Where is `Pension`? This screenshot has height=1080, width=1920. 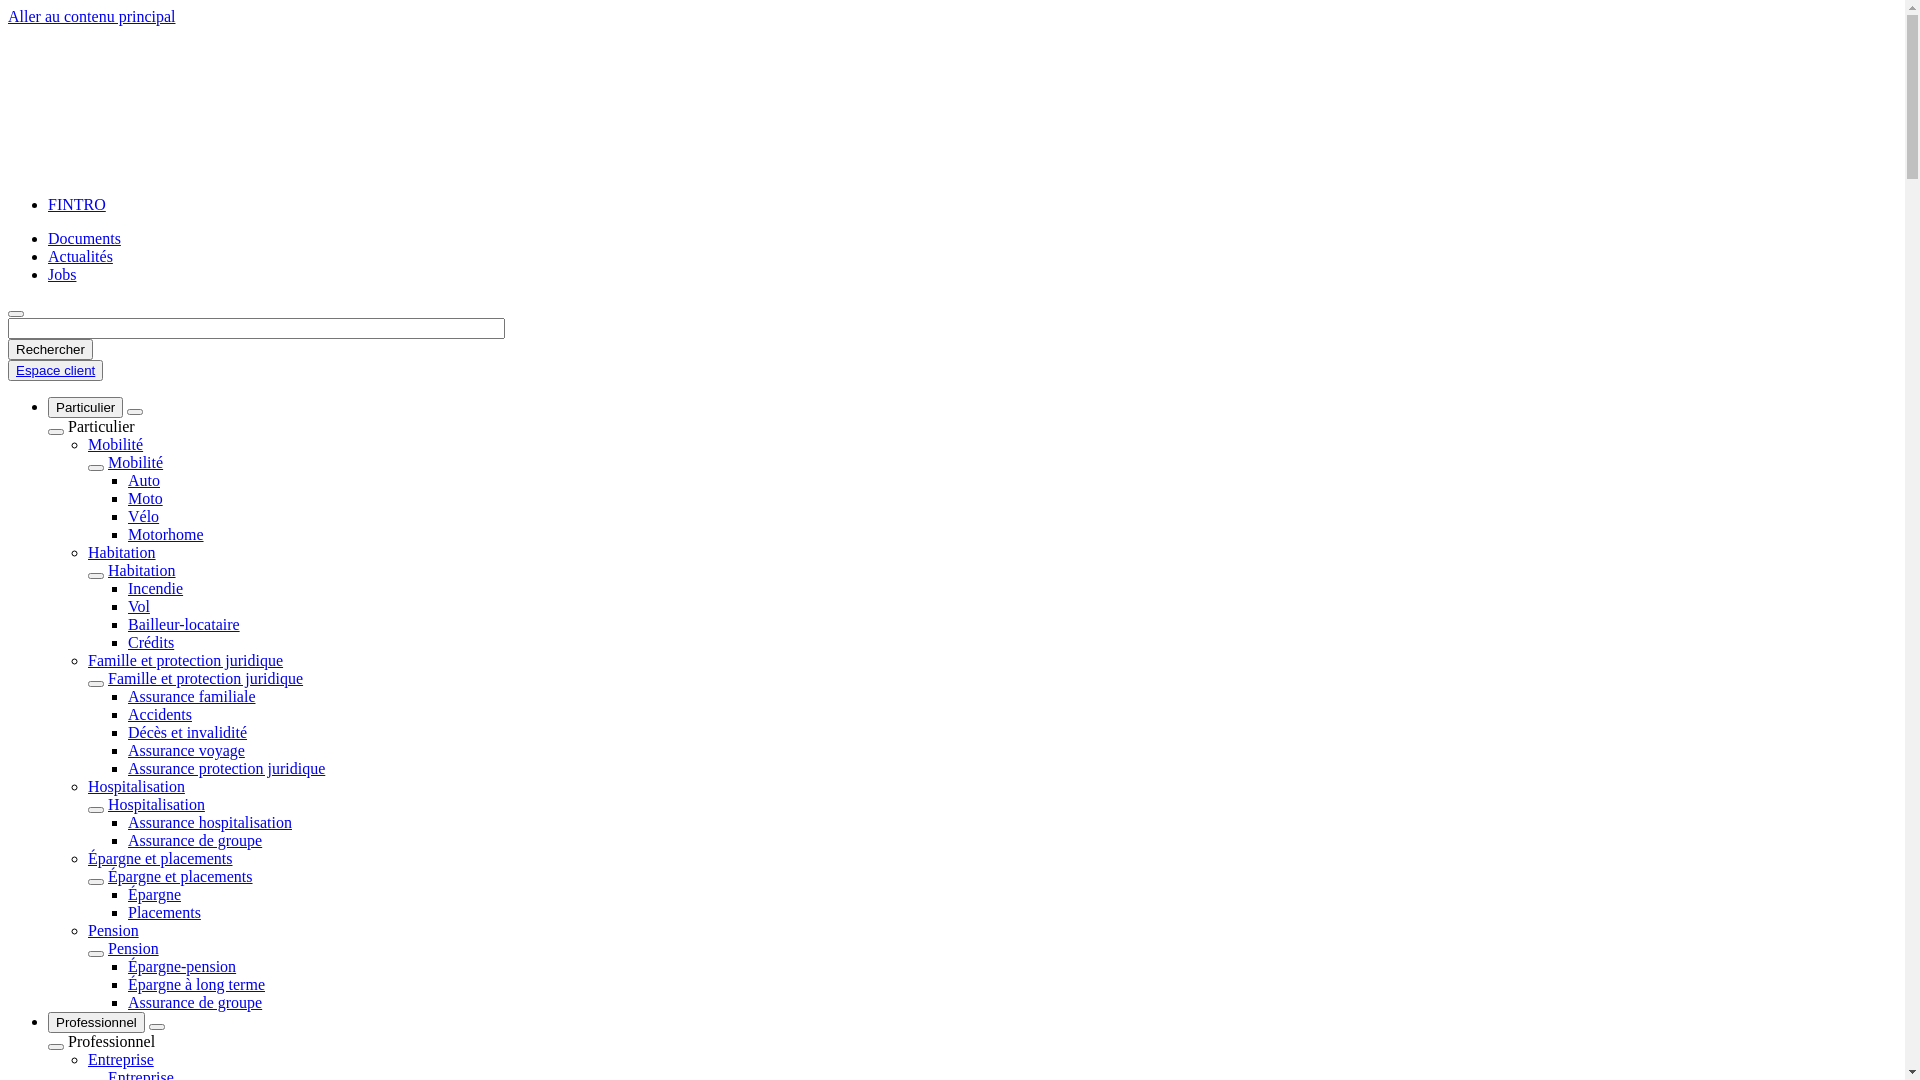 Pension is located at coordinates (114, 930).